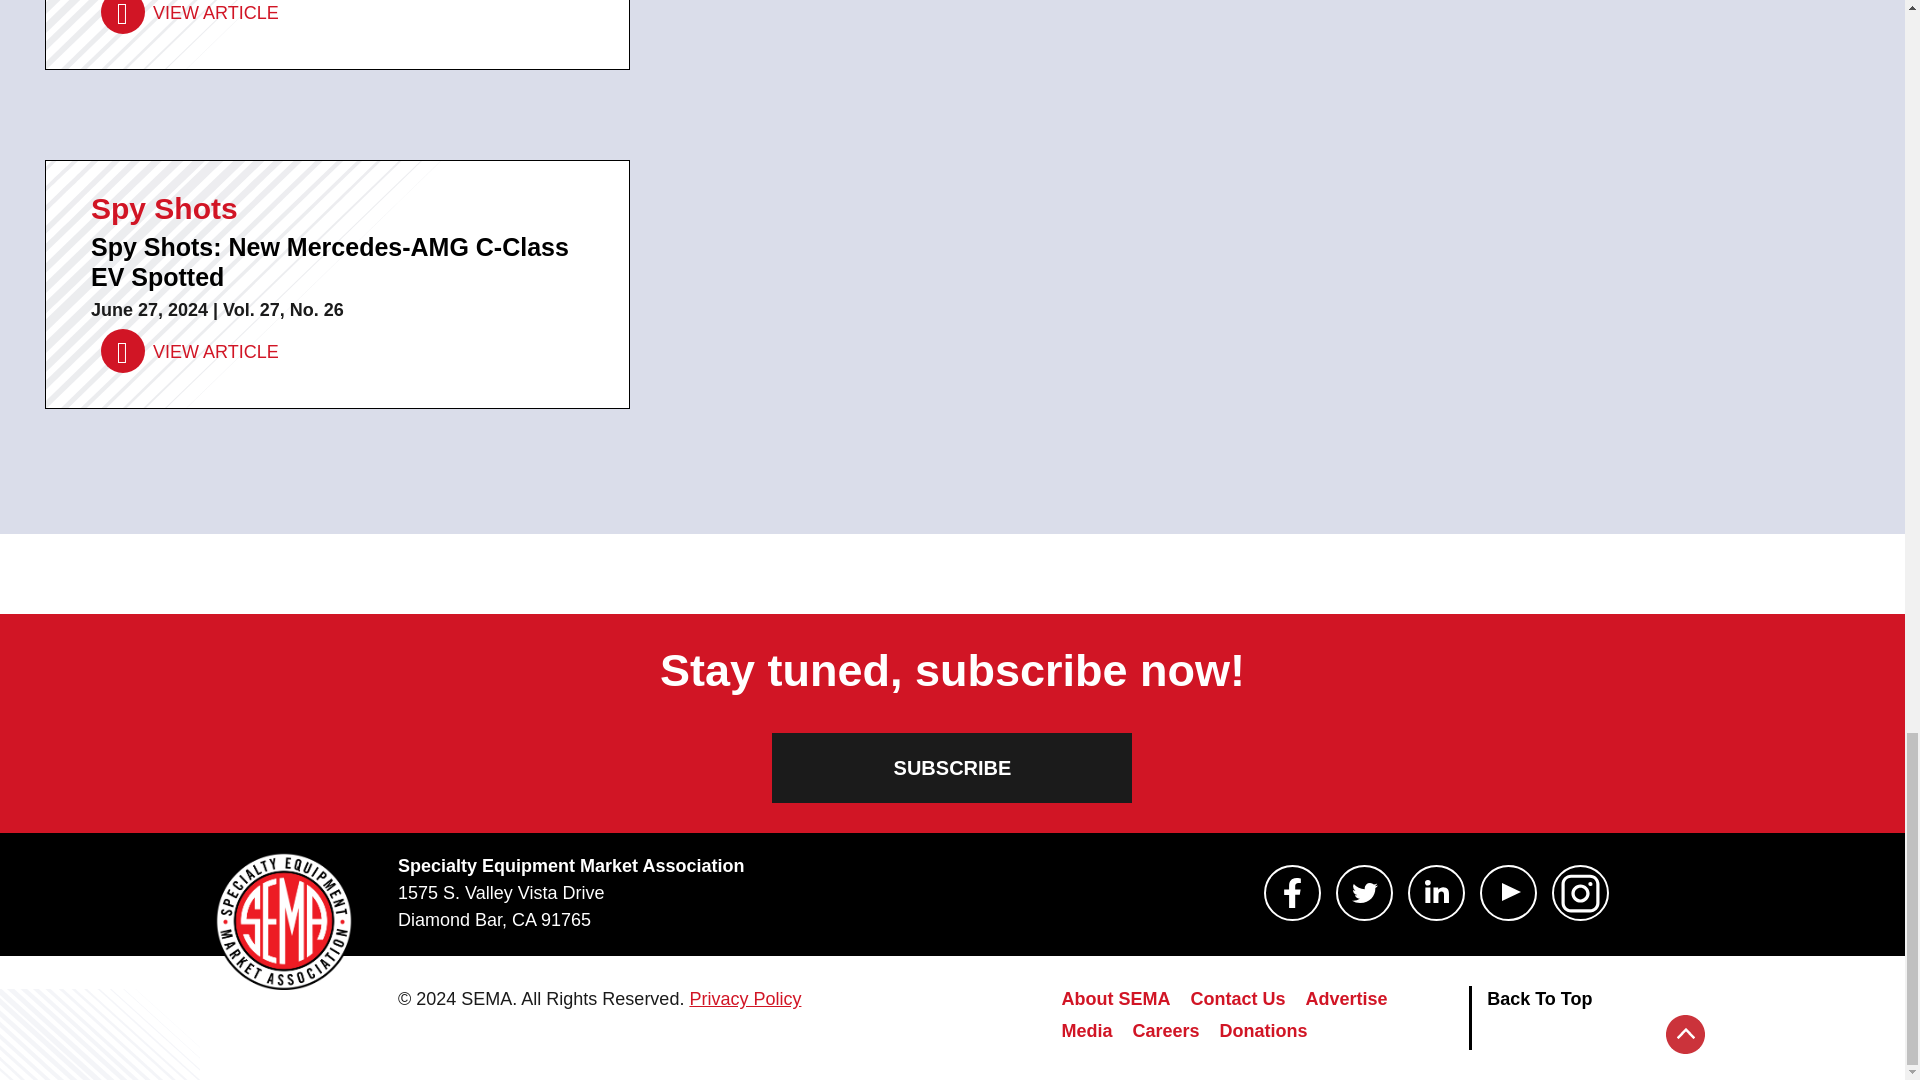 This screenshot has width=1920, height=1080. I want to click on VIEW ARTICLE, so click(190, 16).